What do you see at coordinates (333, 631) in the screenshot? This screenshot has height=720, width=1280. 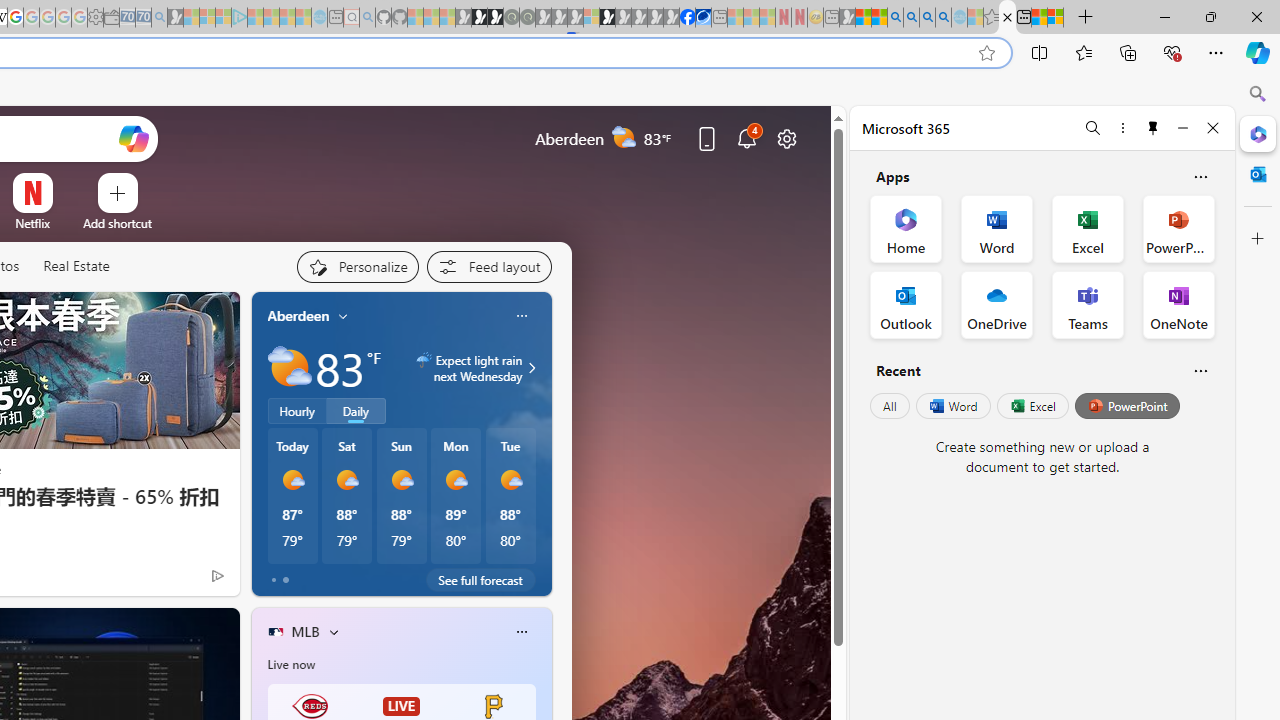 I see `More interests` at bounding box center [333, 631].